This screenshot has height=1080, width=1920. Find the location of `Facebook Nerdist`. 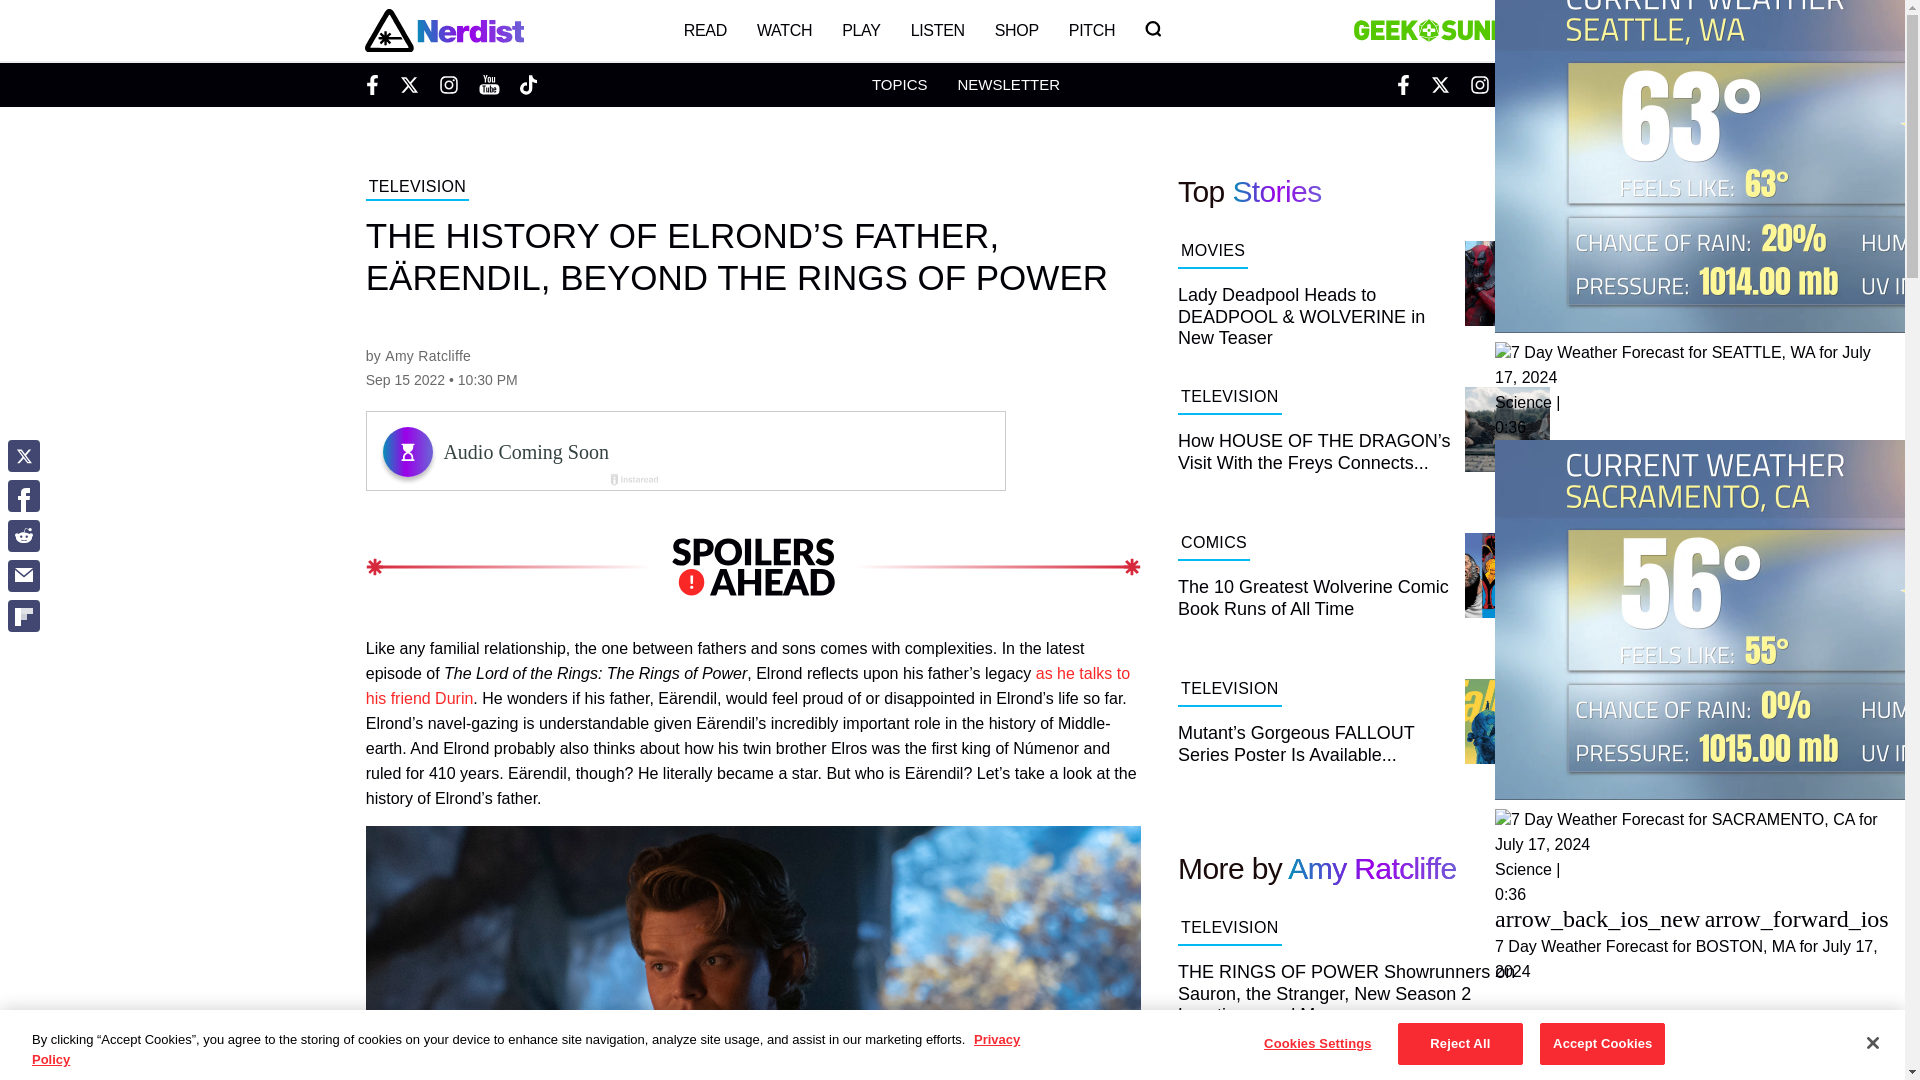

Facebook Nerdist is located at coordinates (376, 84).